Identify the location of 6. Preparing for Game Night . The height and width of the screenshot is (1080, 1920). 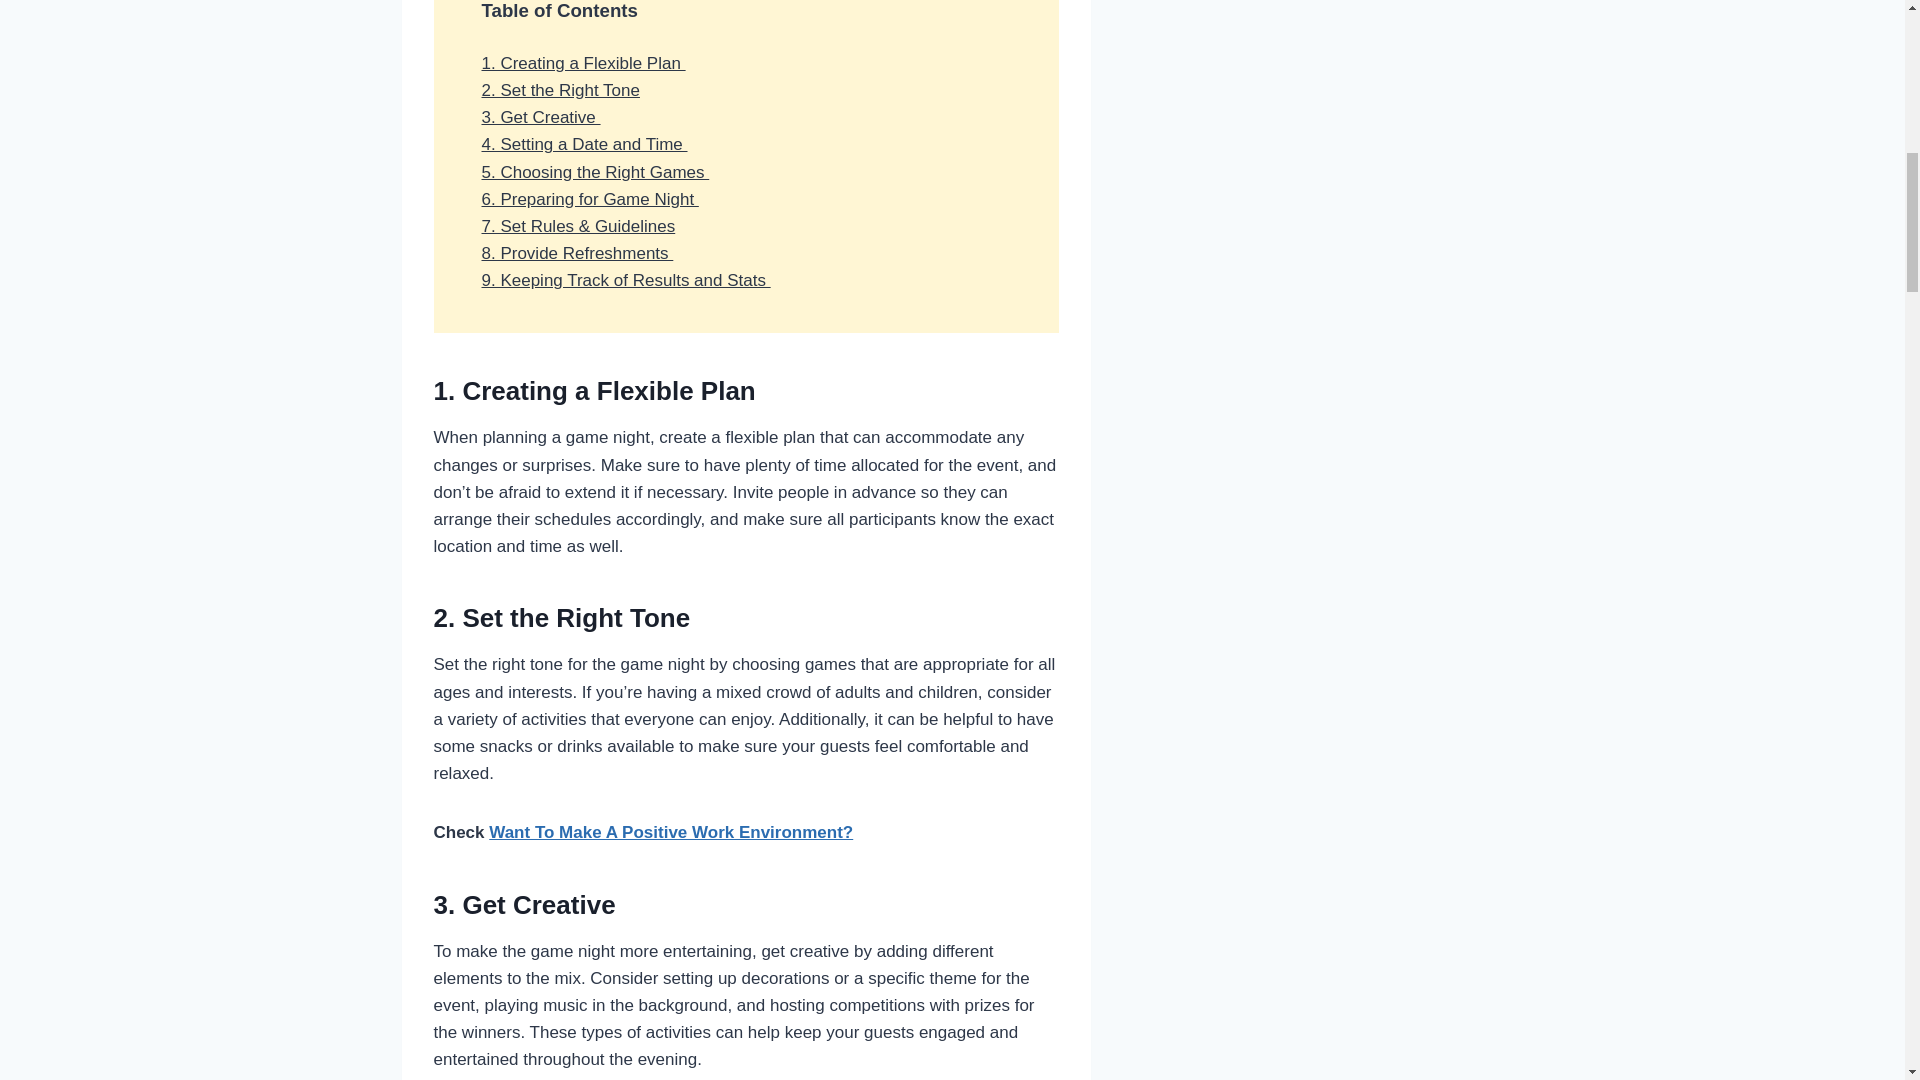
(590, 200).